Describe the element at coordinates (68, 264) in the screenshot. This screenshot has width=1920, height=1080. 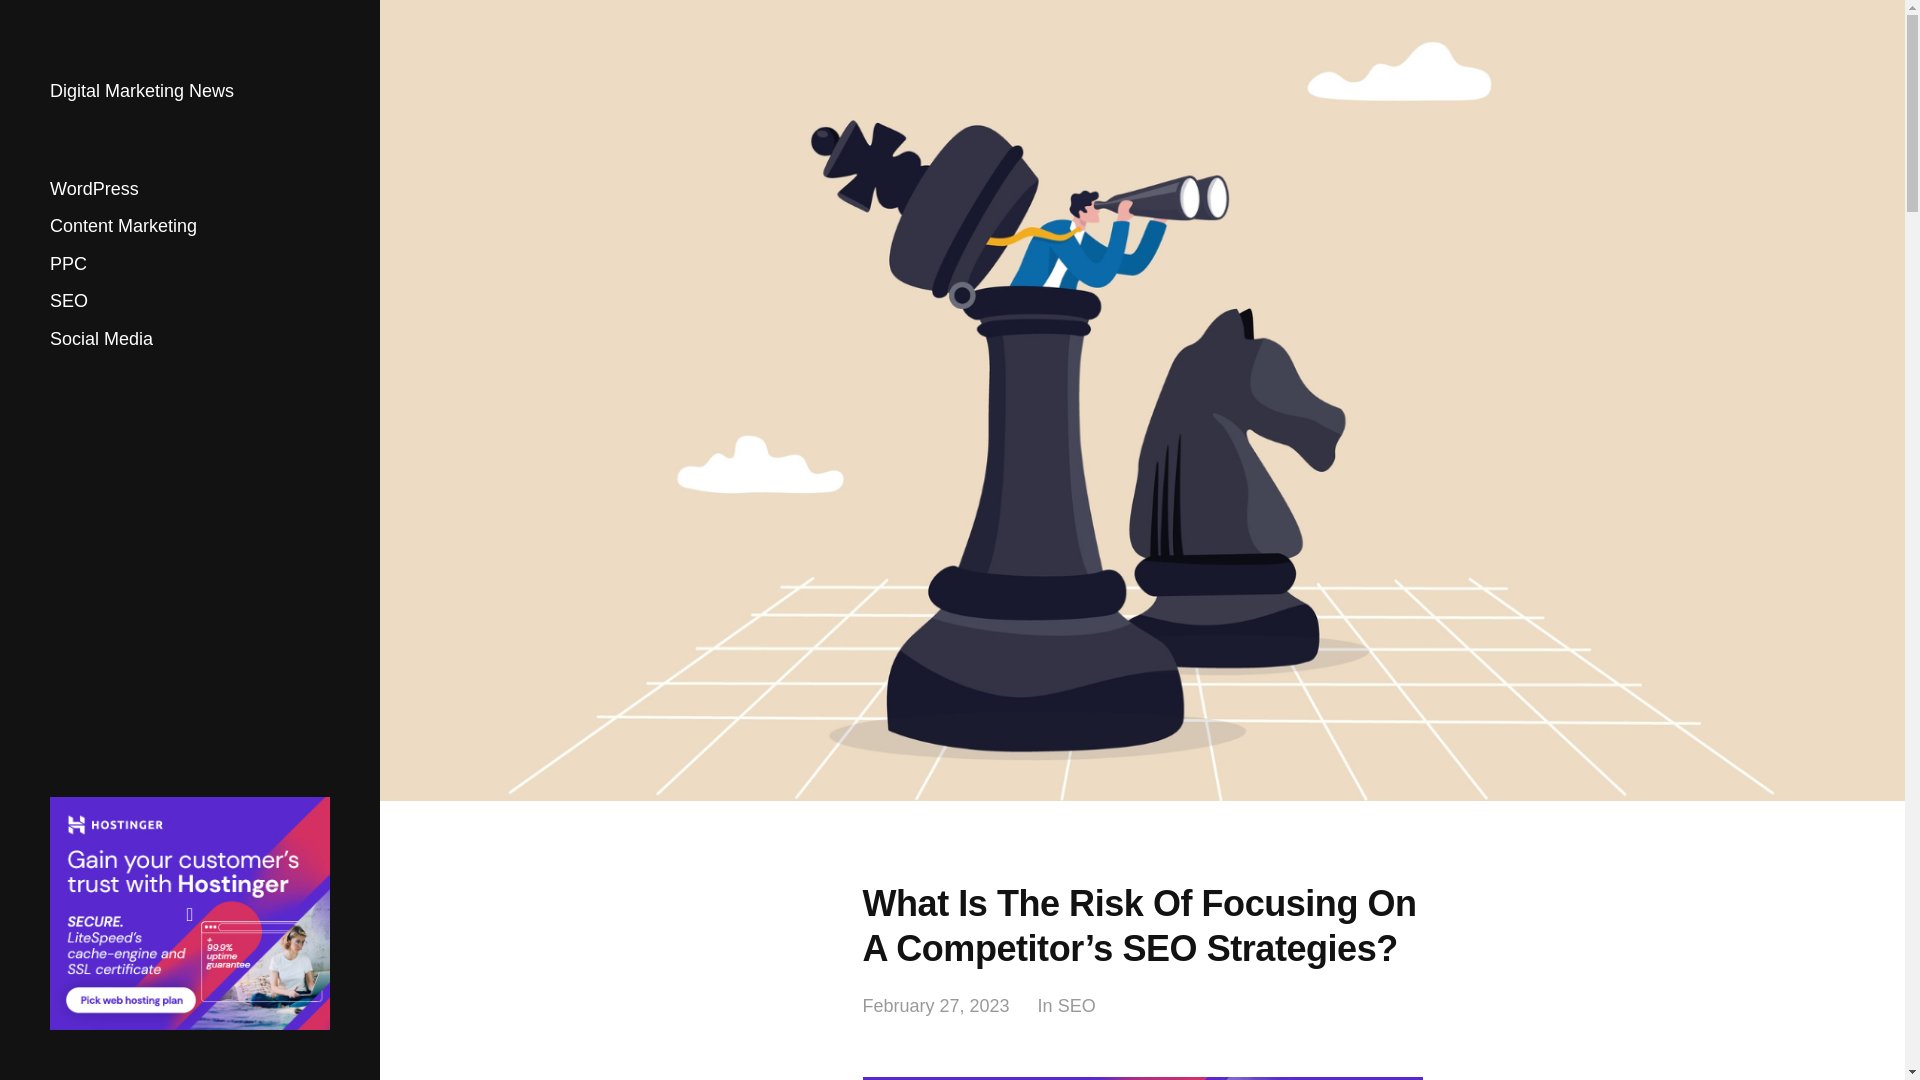
I see `PPC` at that location.